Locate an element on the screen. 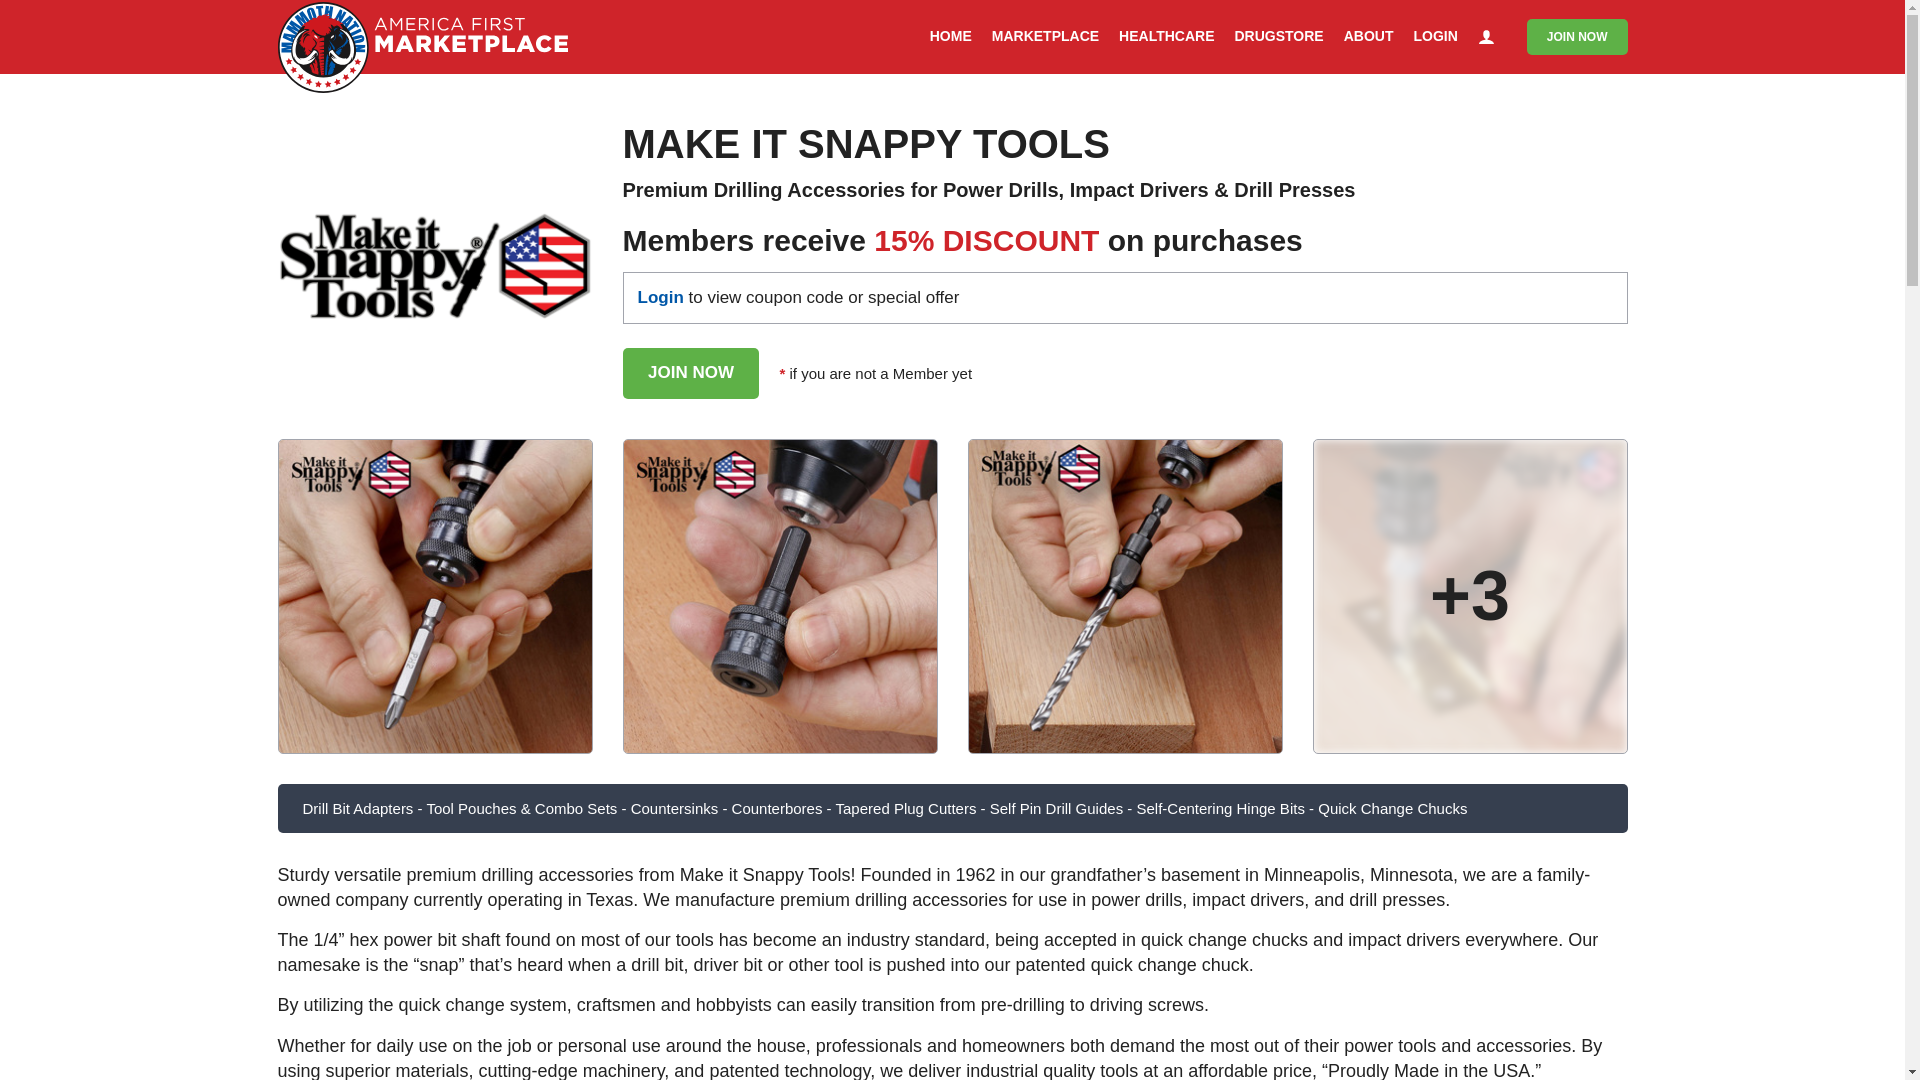 The height and width of the screenshot is (1080, 1920). MARKETPLACE is located at coordinates (1045, 37).